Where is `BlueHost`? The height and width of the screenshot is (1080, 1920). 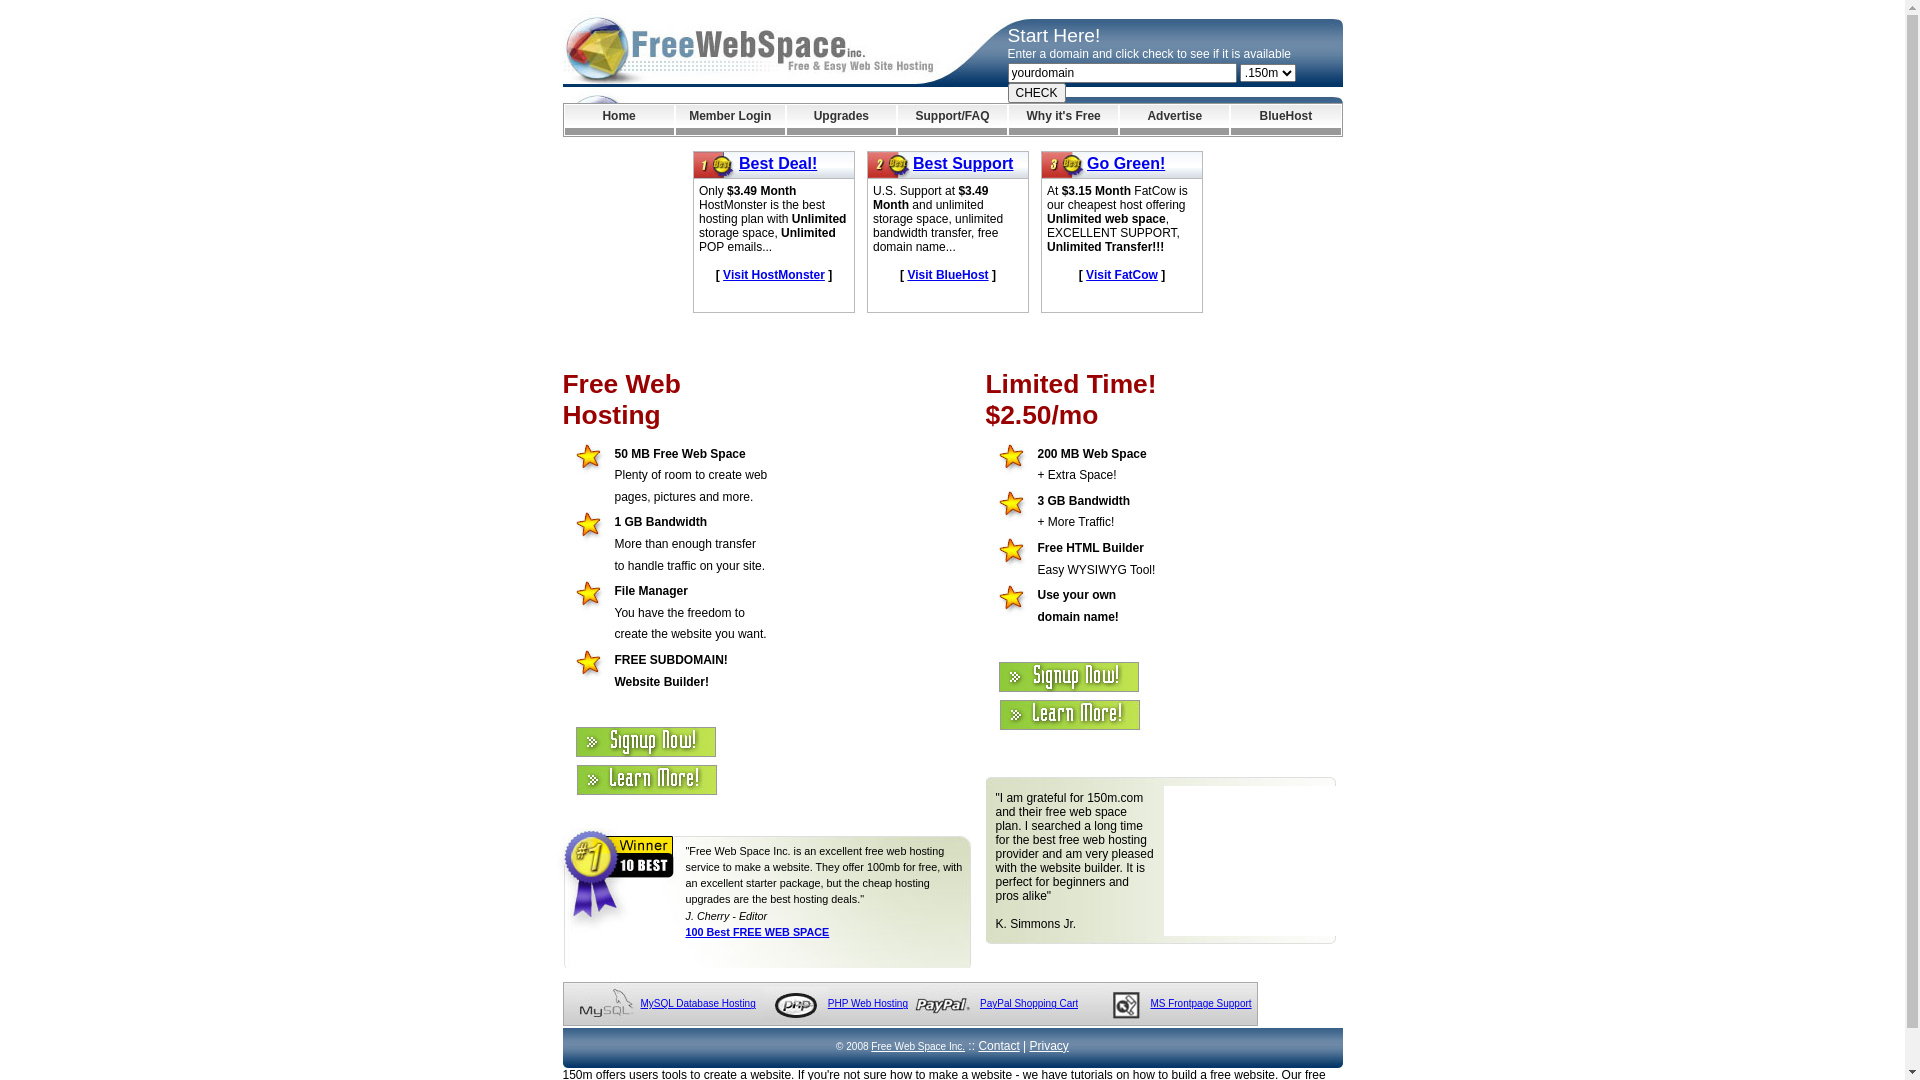
BlueHost is located at coordinates (1286, 120).